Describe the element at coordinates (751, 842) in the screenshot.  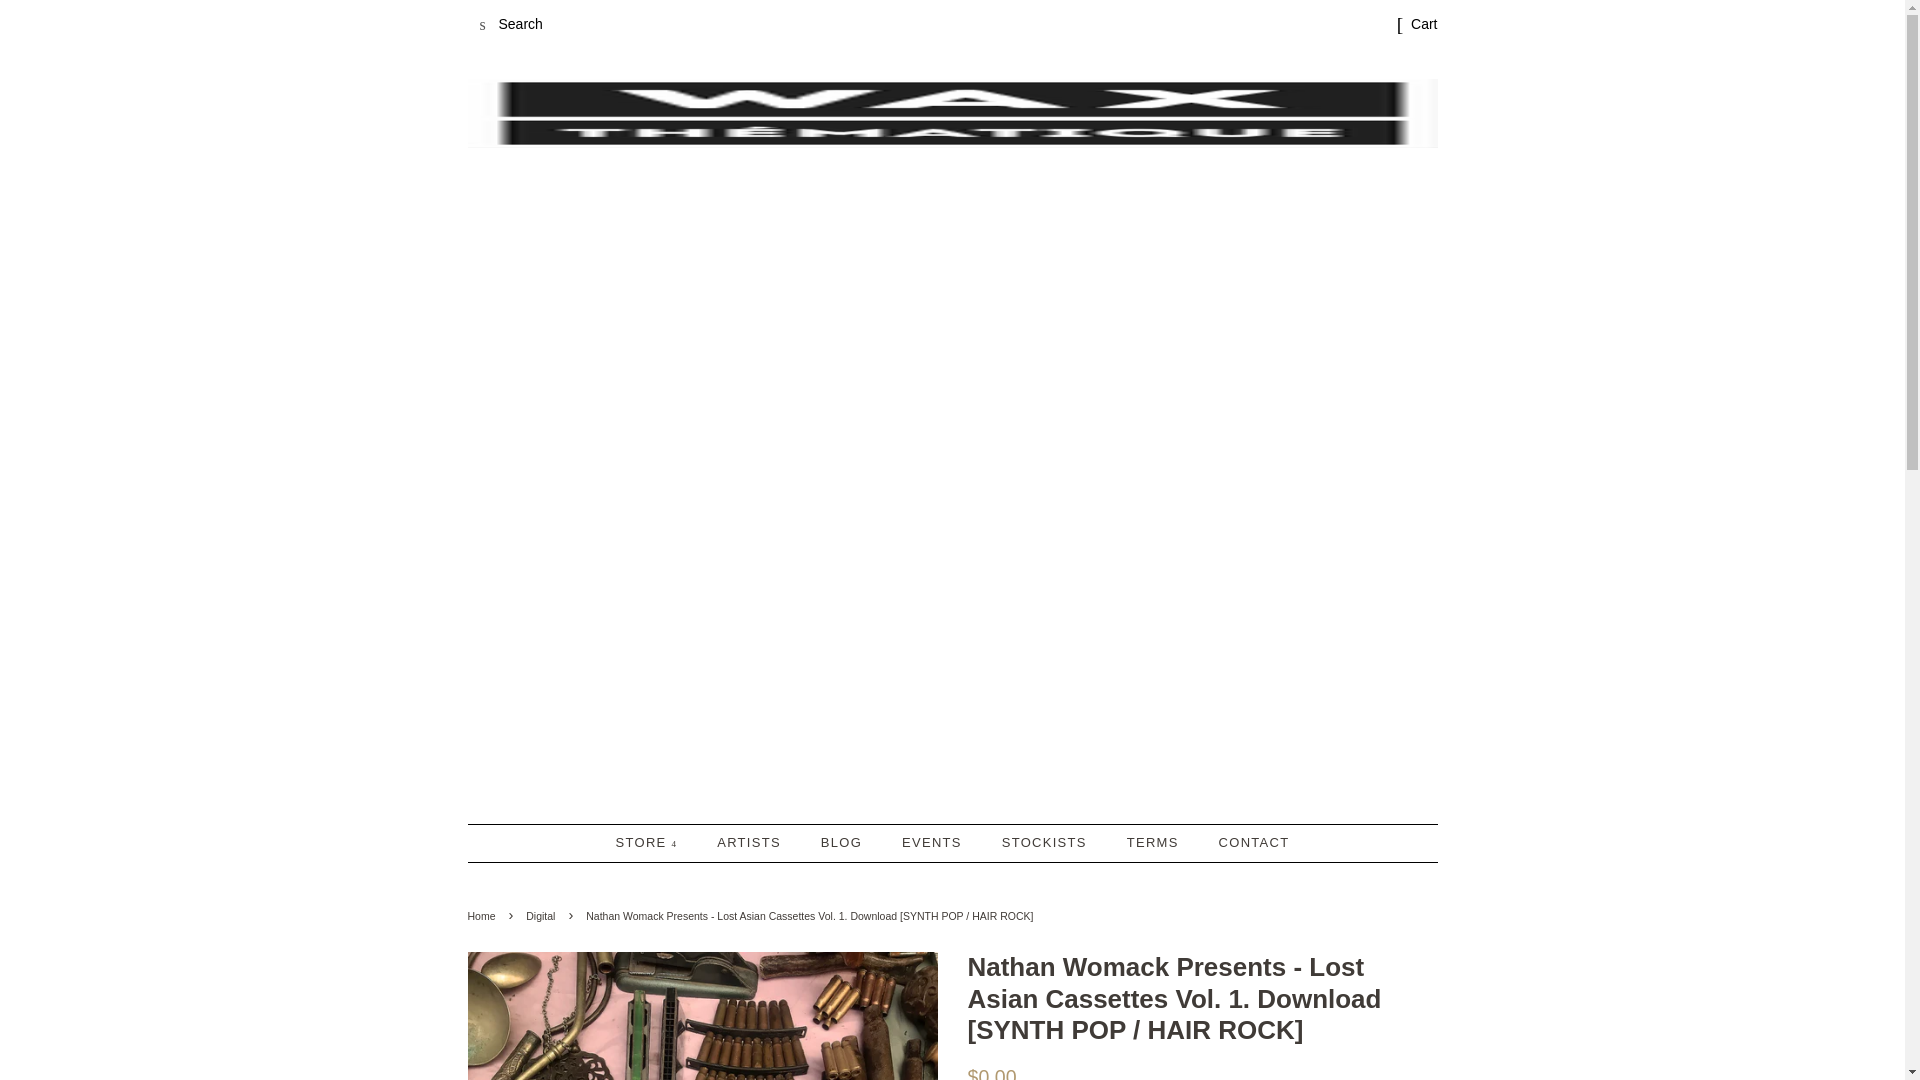
I see `ARTISTS` at that location.